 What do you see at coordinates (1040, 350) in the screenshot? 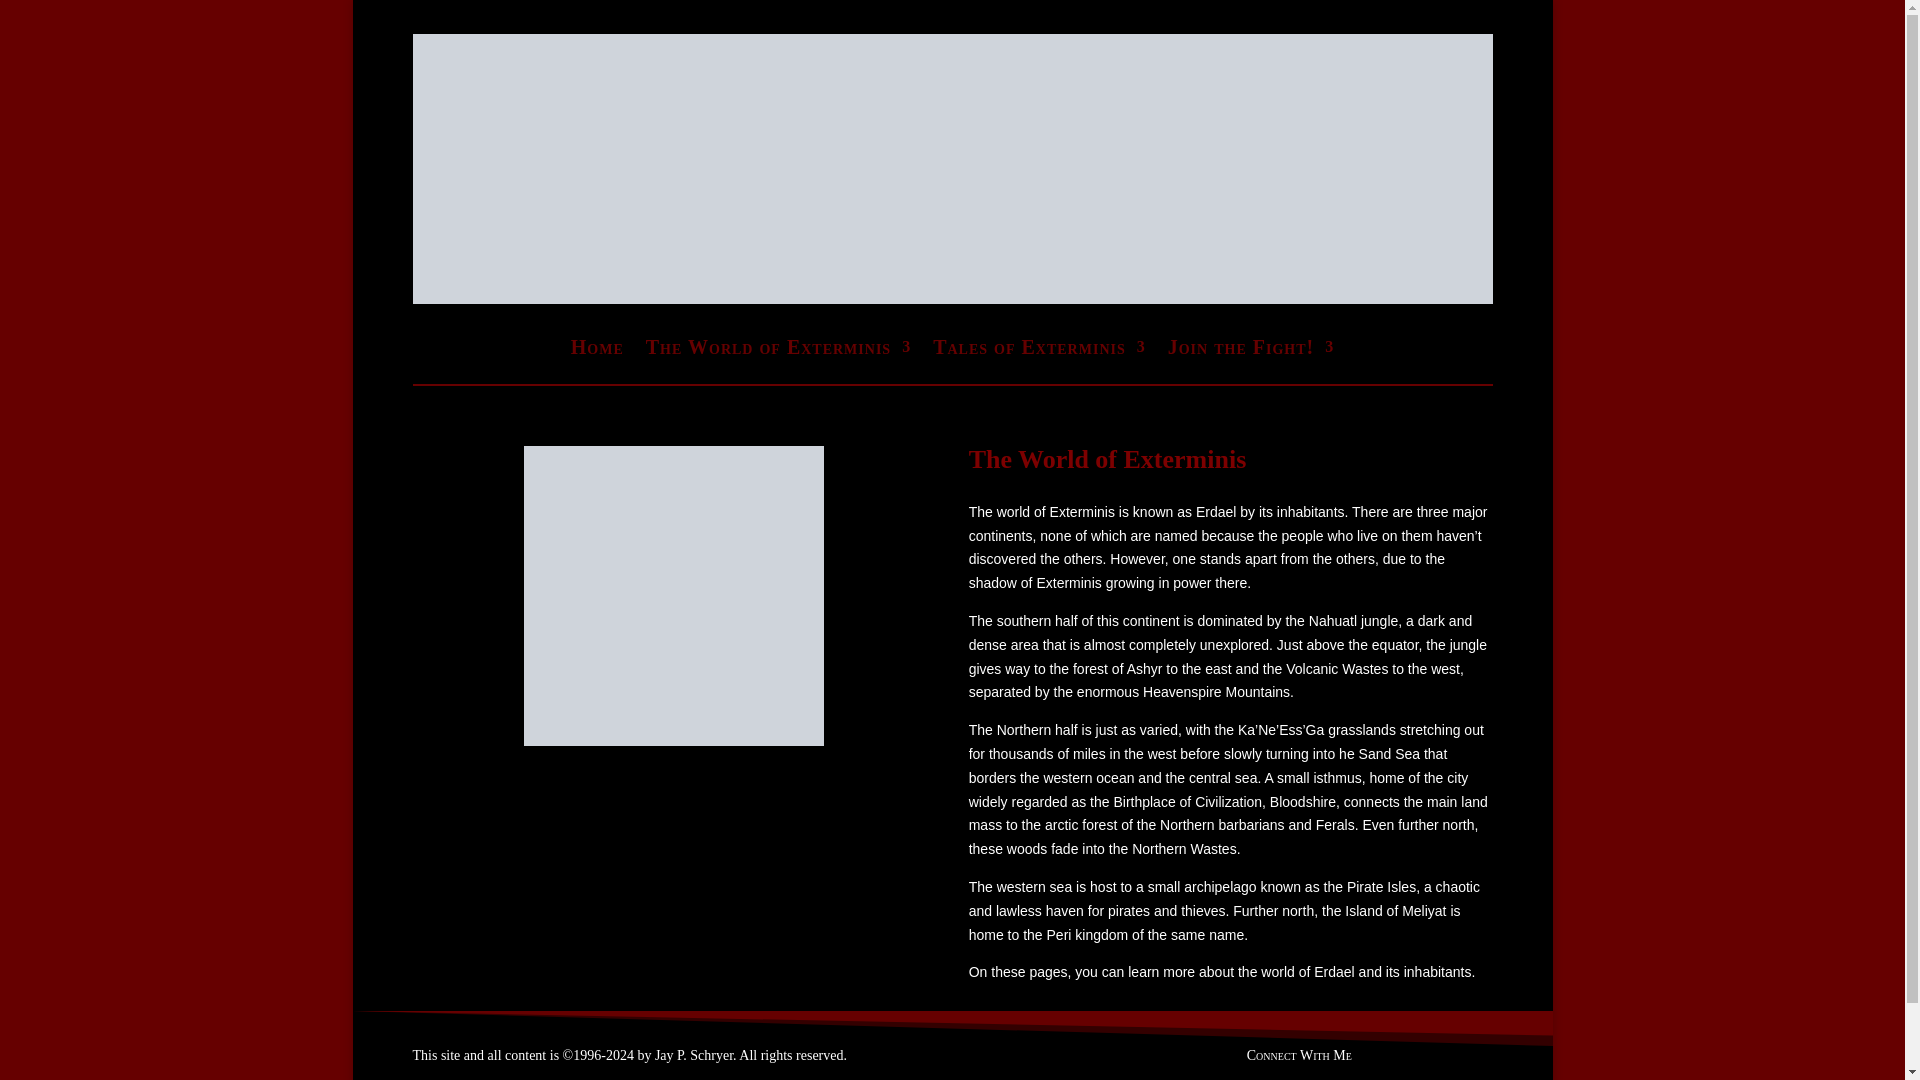
I see `Tales of Exterminis` at bounding box center [1040, 350].